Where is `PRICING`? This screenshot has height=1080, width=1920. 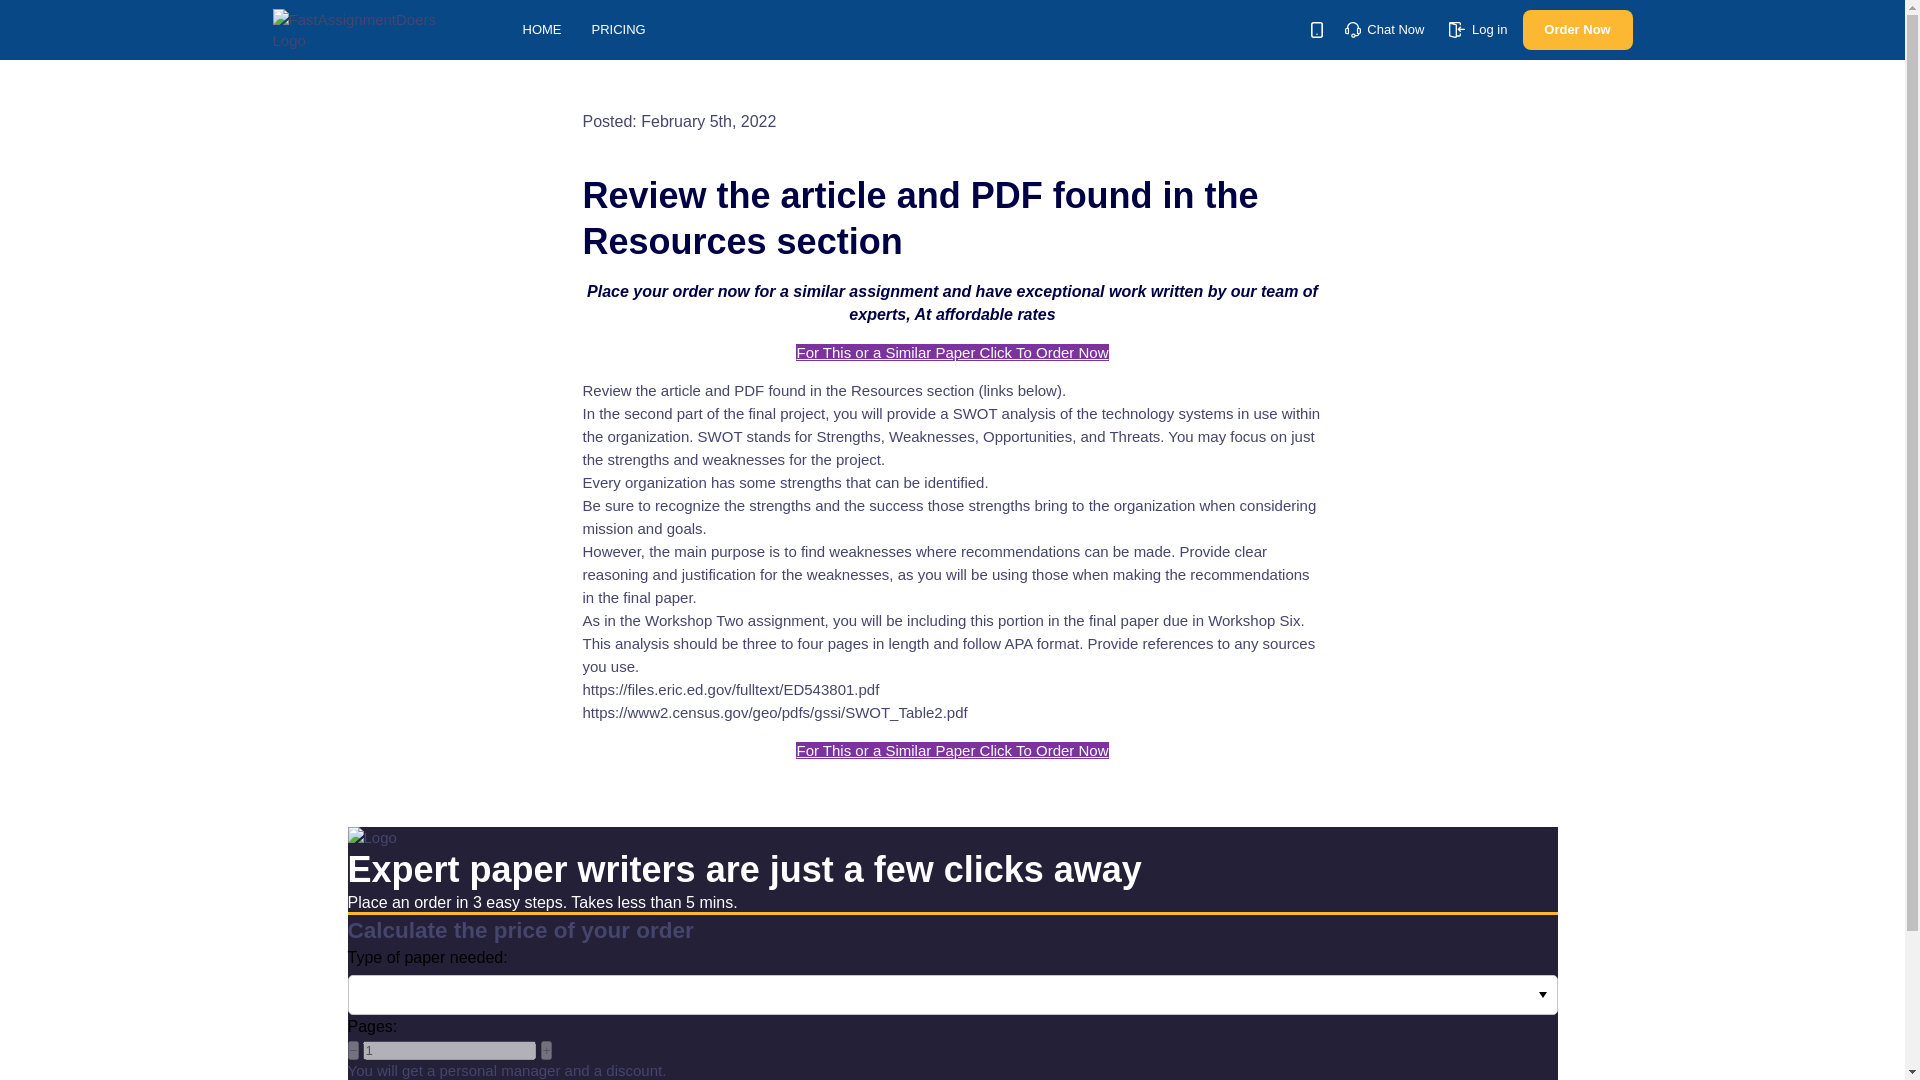
PRICING is located at coordinates (618, 28).